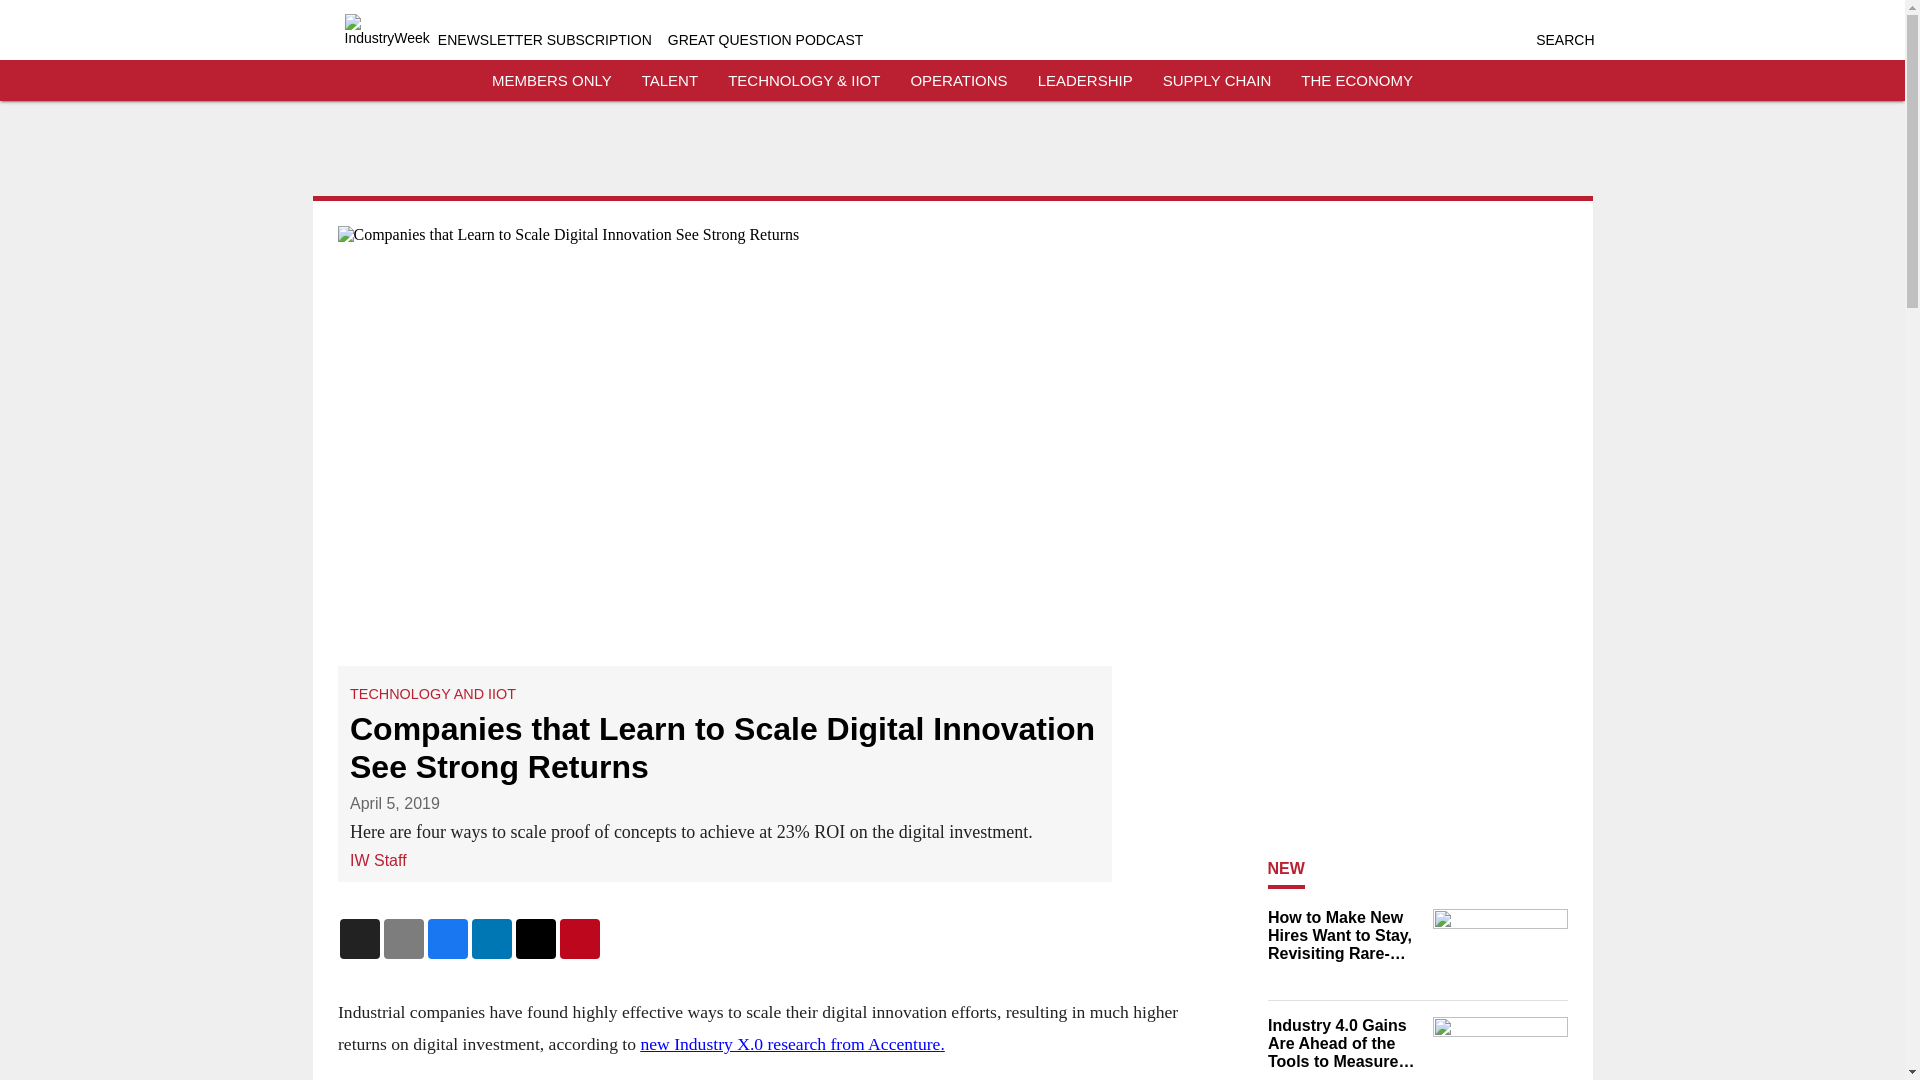 Image resolution: width=1920 pixels, height=1080 pixels. I want to click on ENEWSLETTER SUBSCRIPTION, so click(544, 40).